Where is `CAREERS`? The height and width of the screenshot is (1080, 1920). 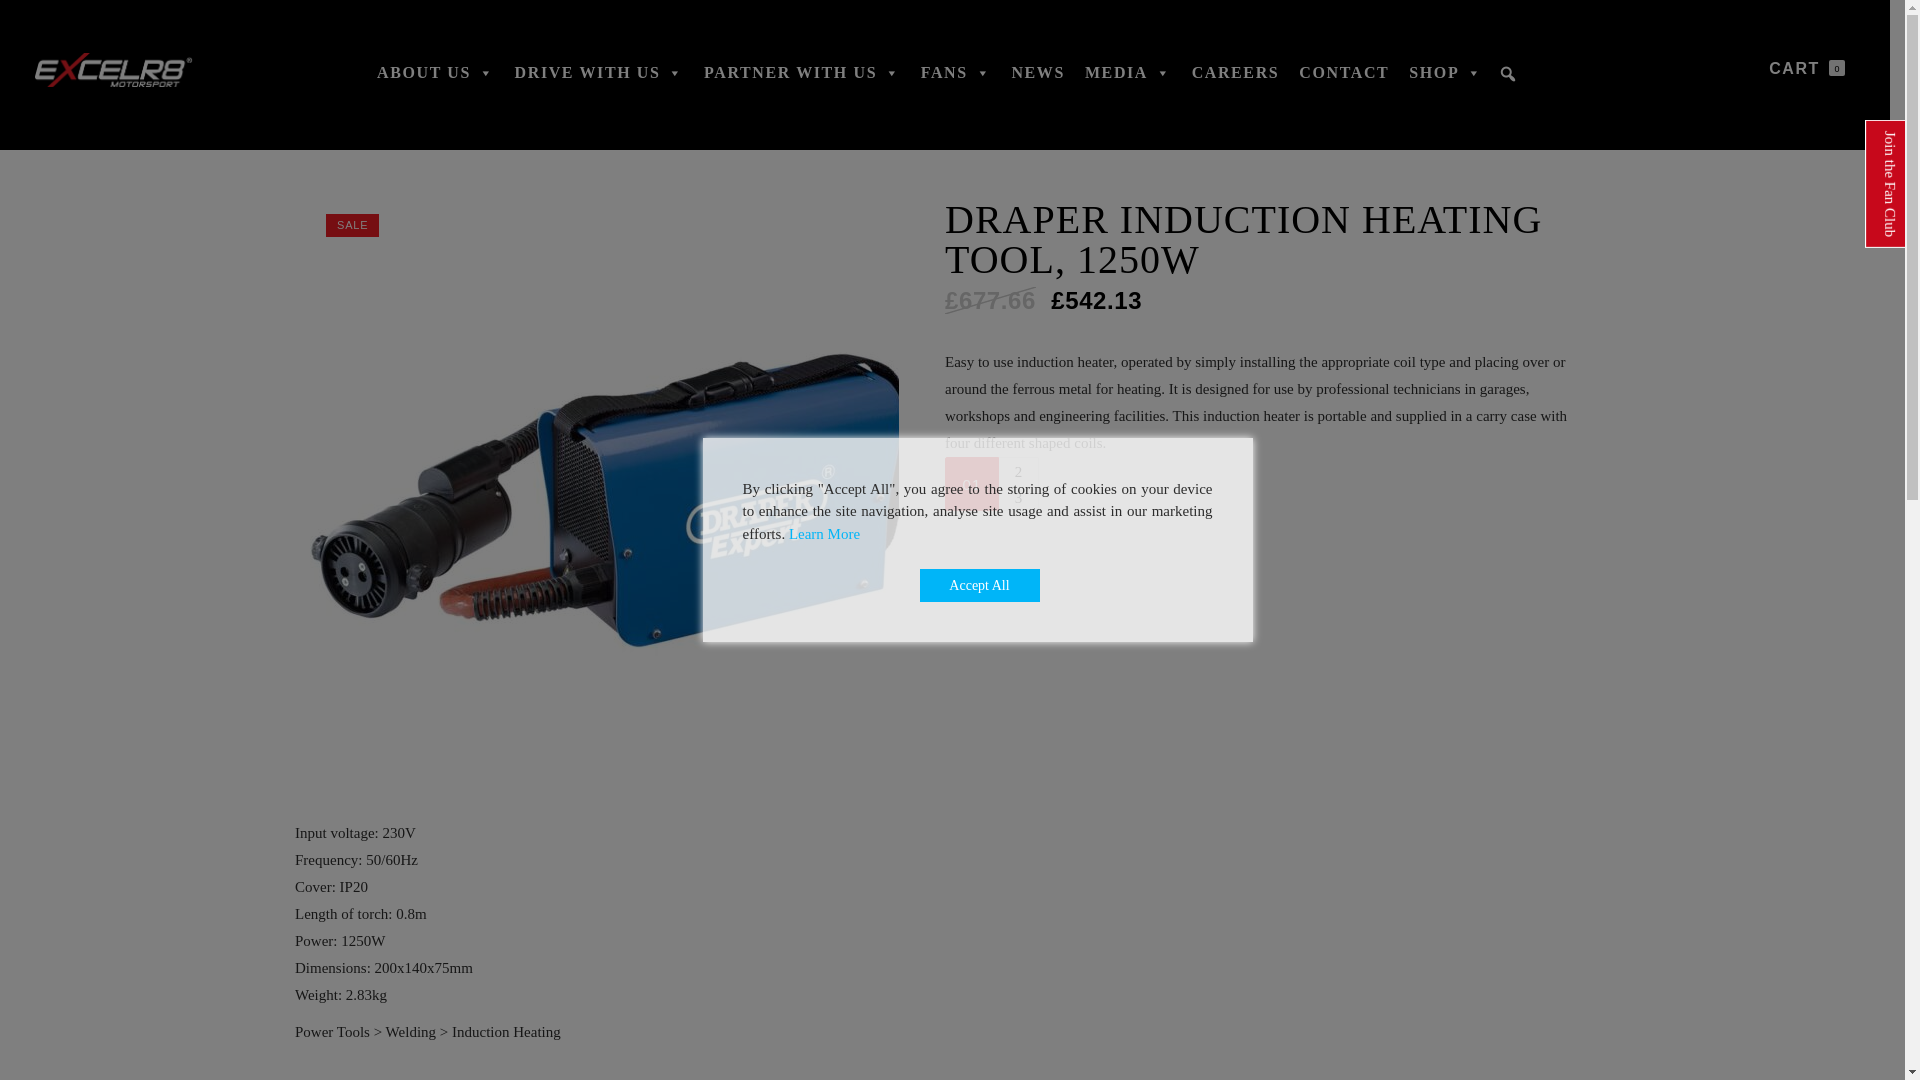 CAREERS is located at coordinates (1236, 82).